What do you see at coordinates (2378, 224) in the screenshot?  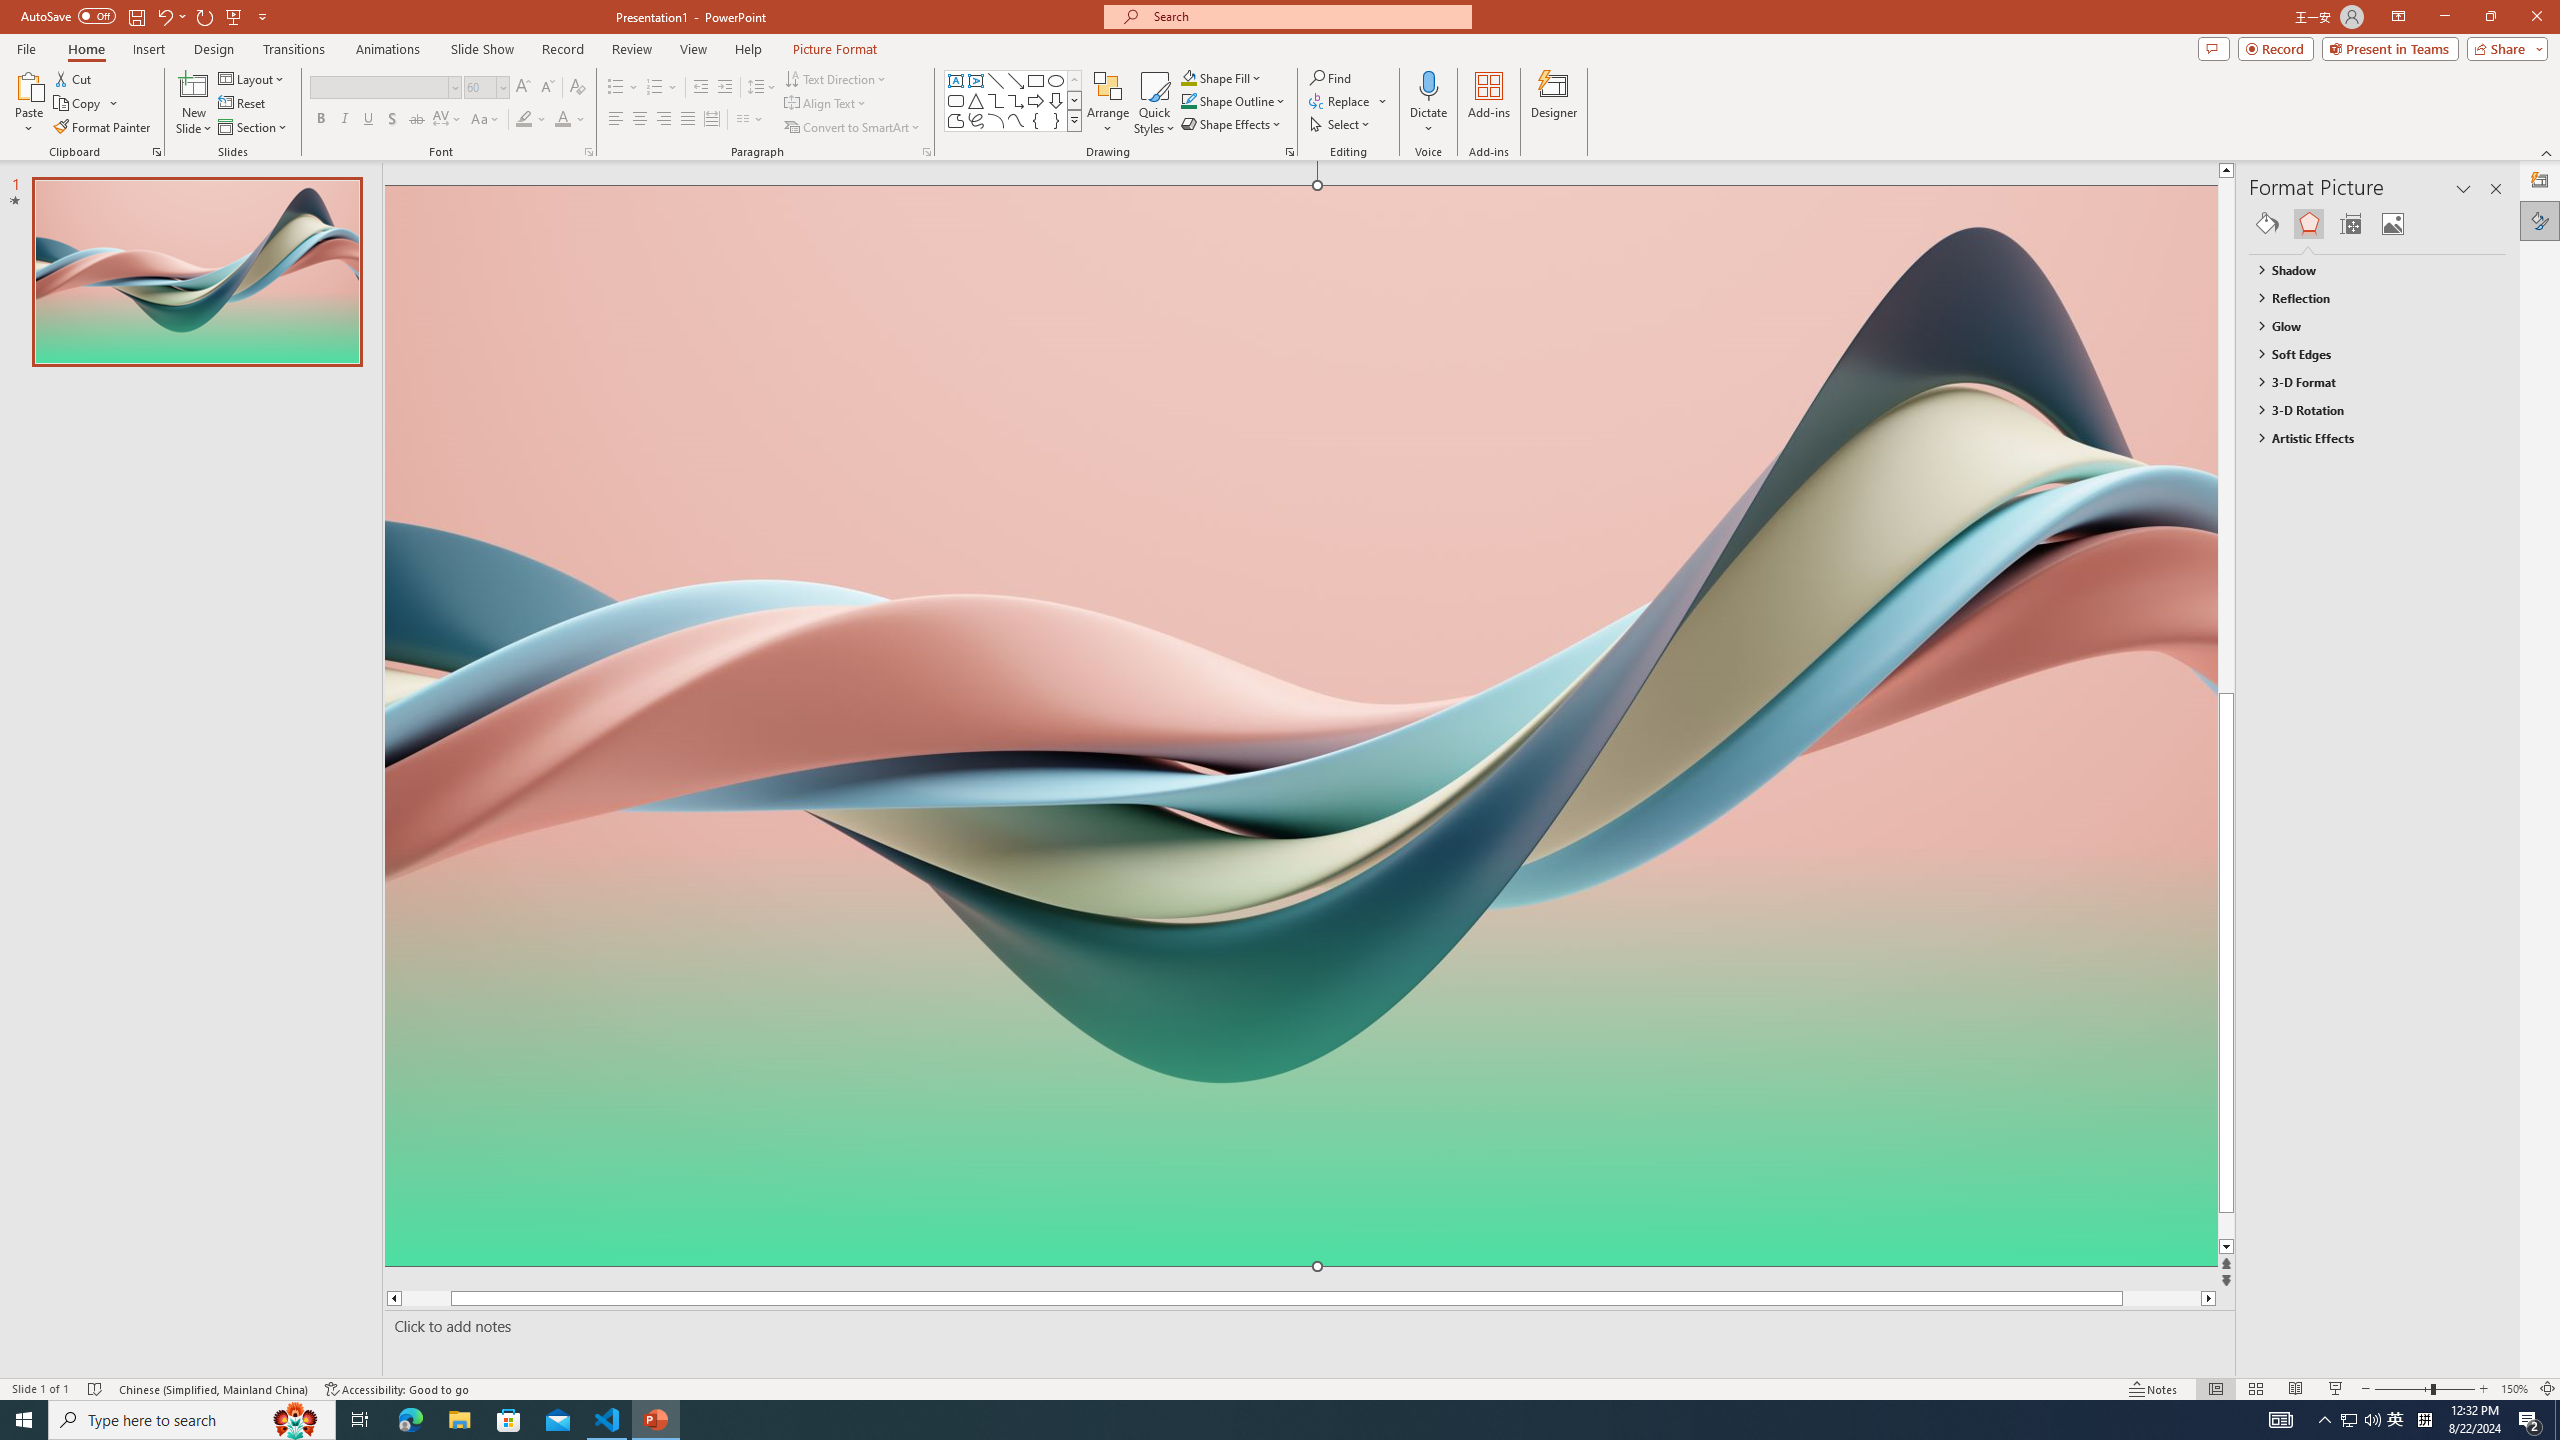 I see `Class: NetUIGalleryContainer` at bounding box center [2378, 224].